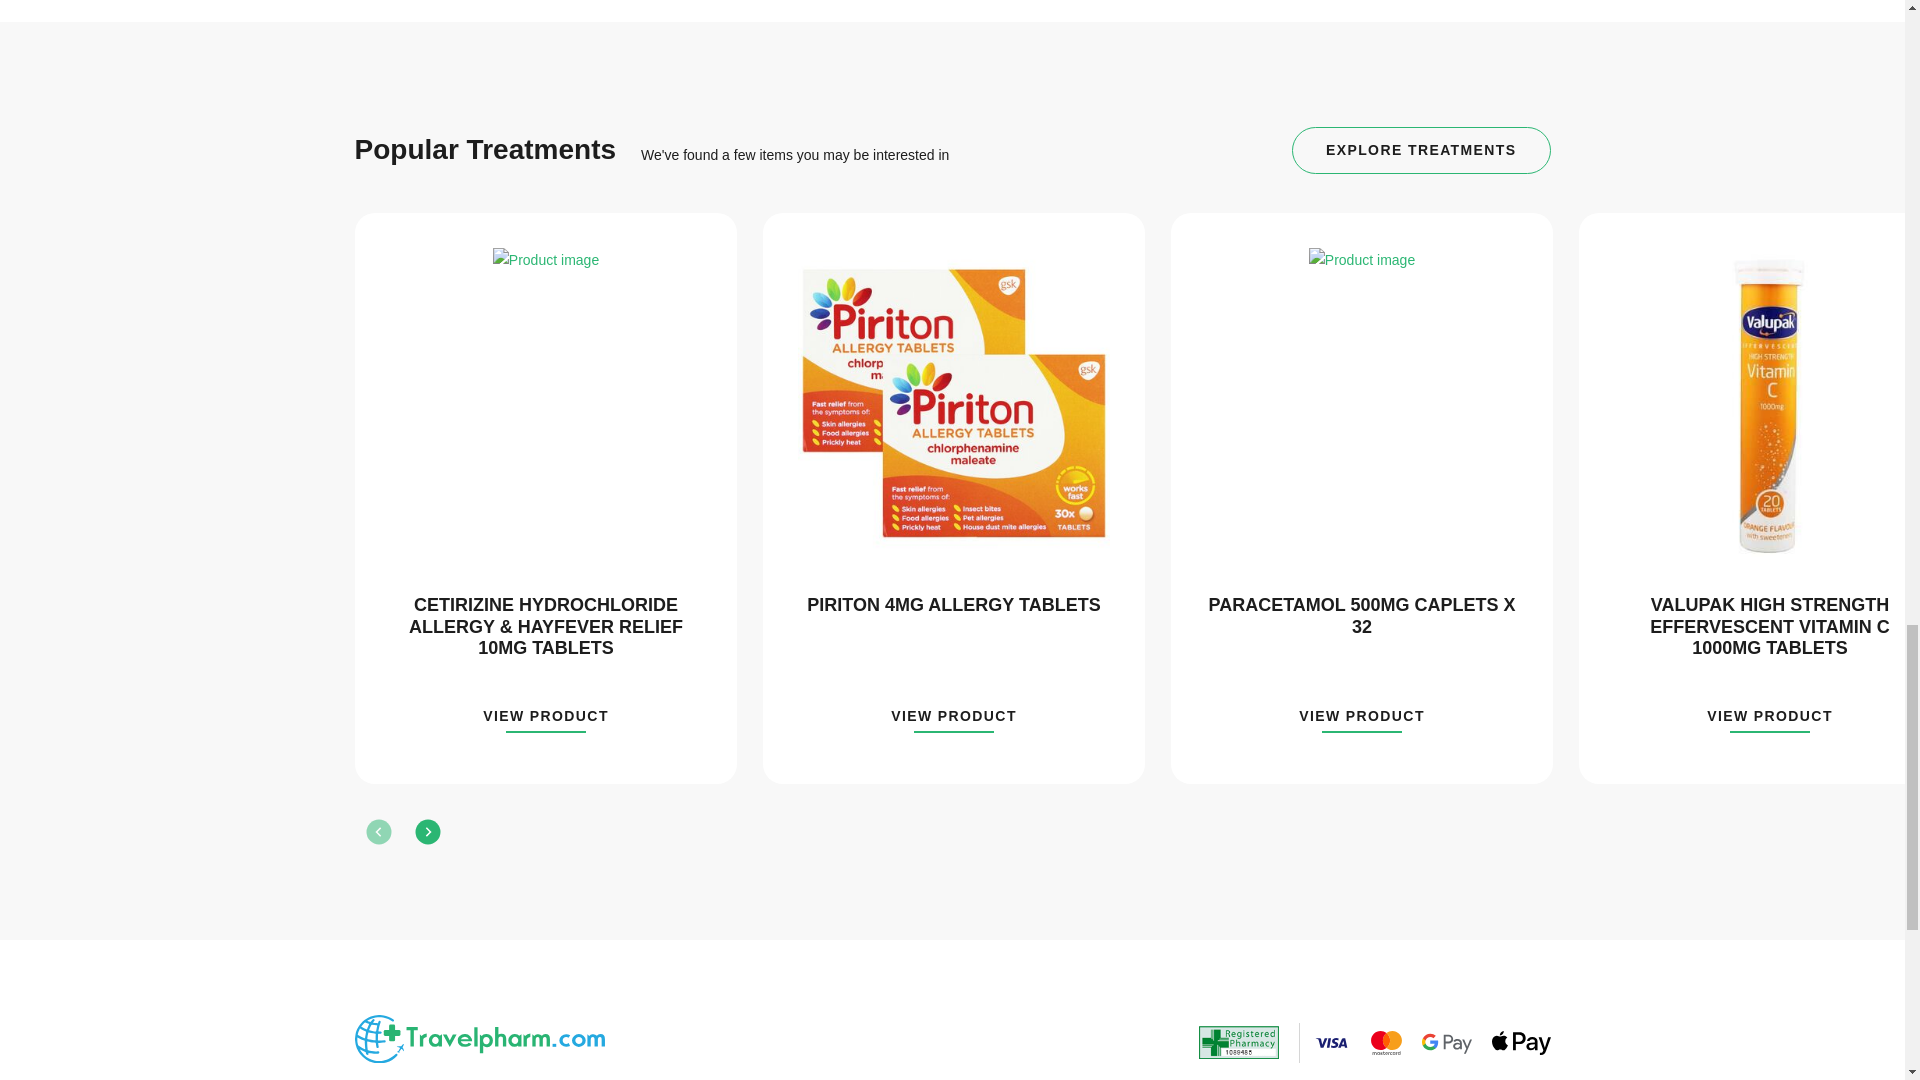 The width and height of the screenshot is (1920, 1080). I want to click on logo, so click(478, 1039).